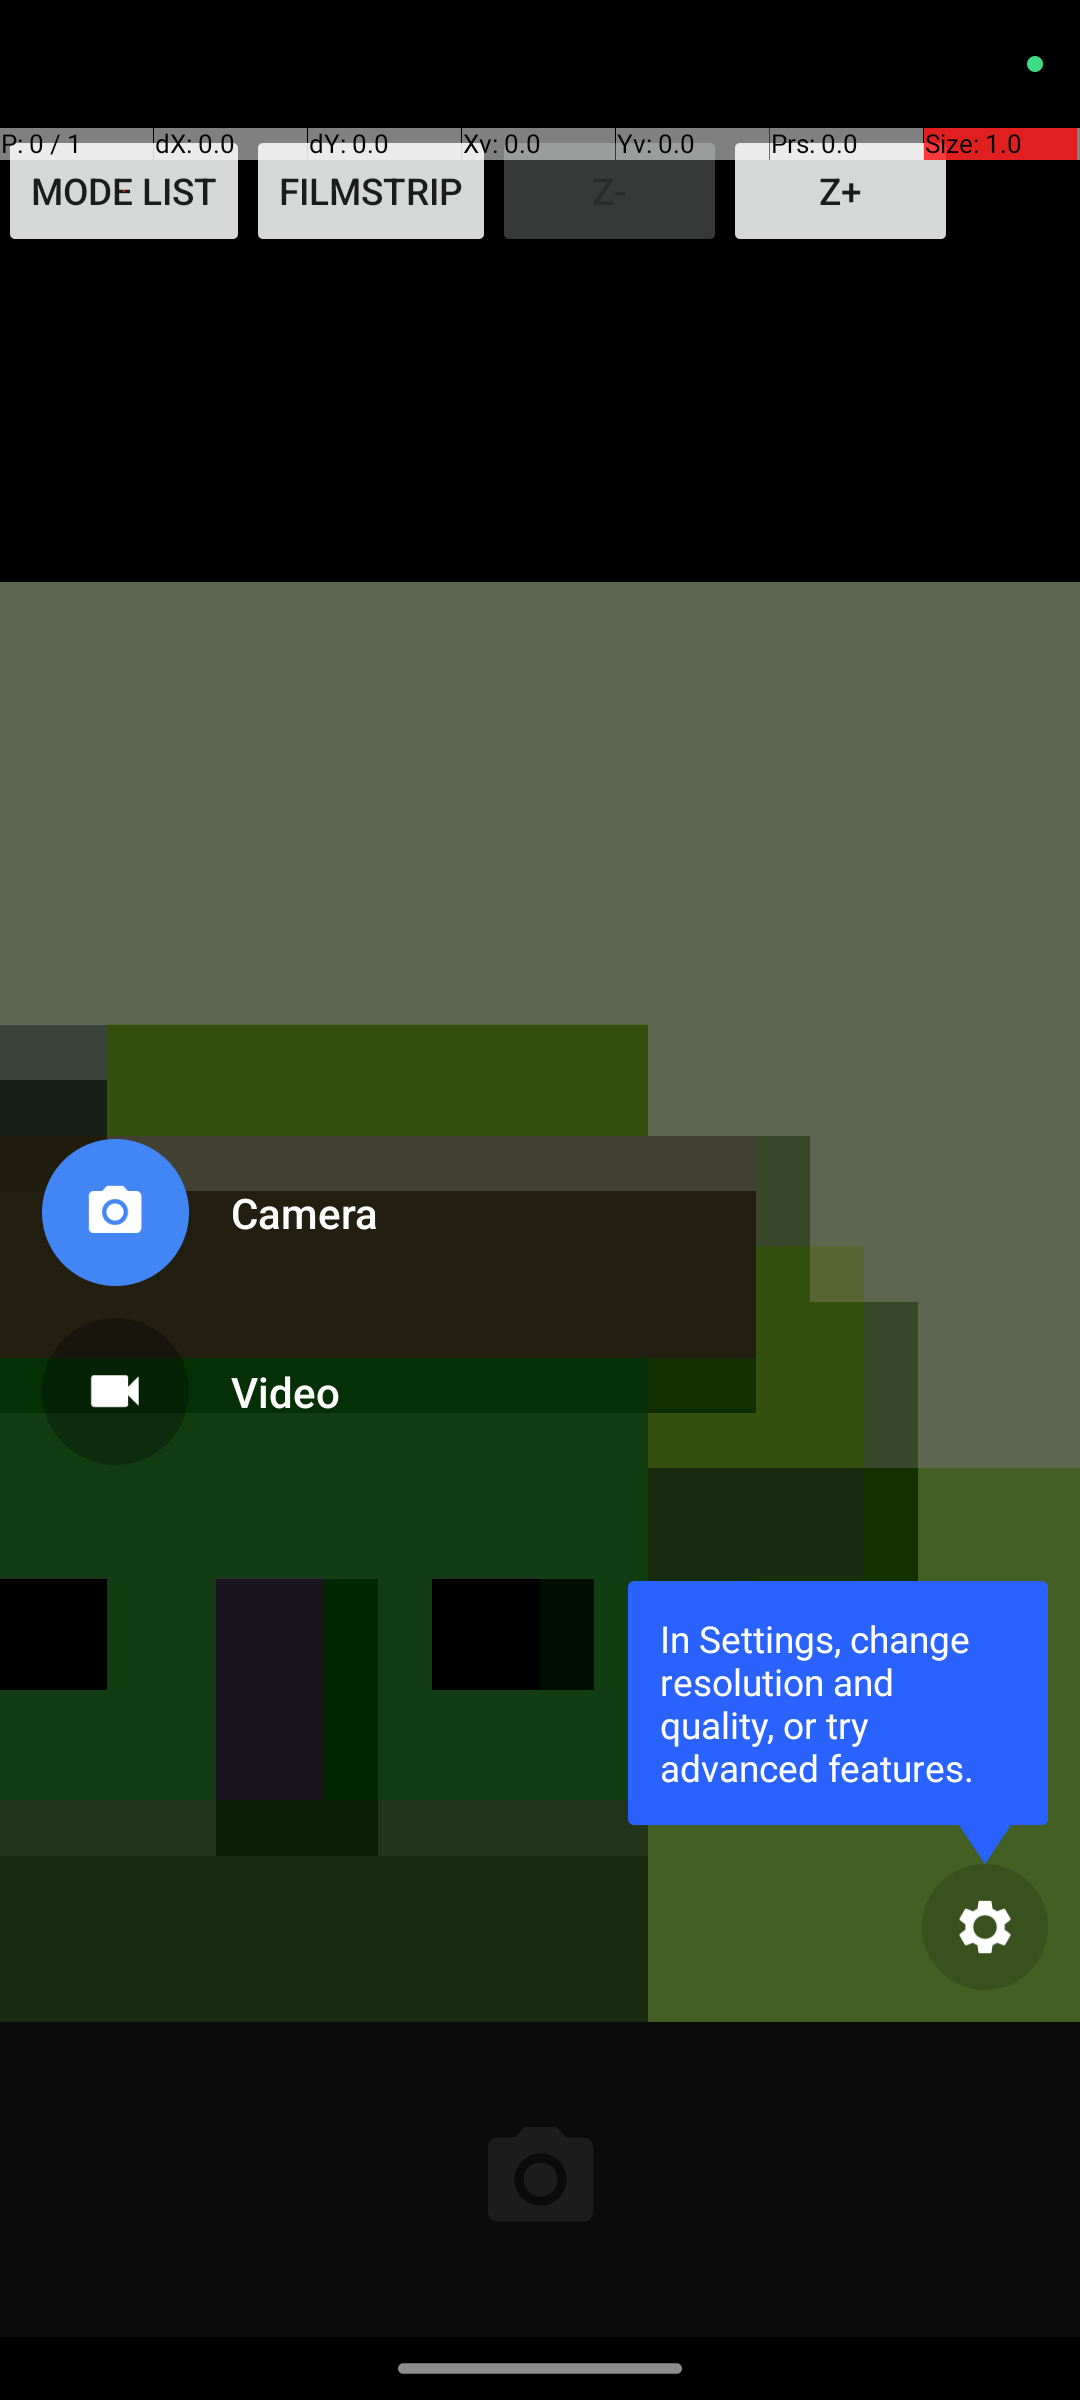 Image resolution: width=1080 pixels, height=2400 pixels. What do you see at coordinates (206, 1384) in the screenshot?
I see `Switch to Video Camera` at bounding box center [206, 1384].